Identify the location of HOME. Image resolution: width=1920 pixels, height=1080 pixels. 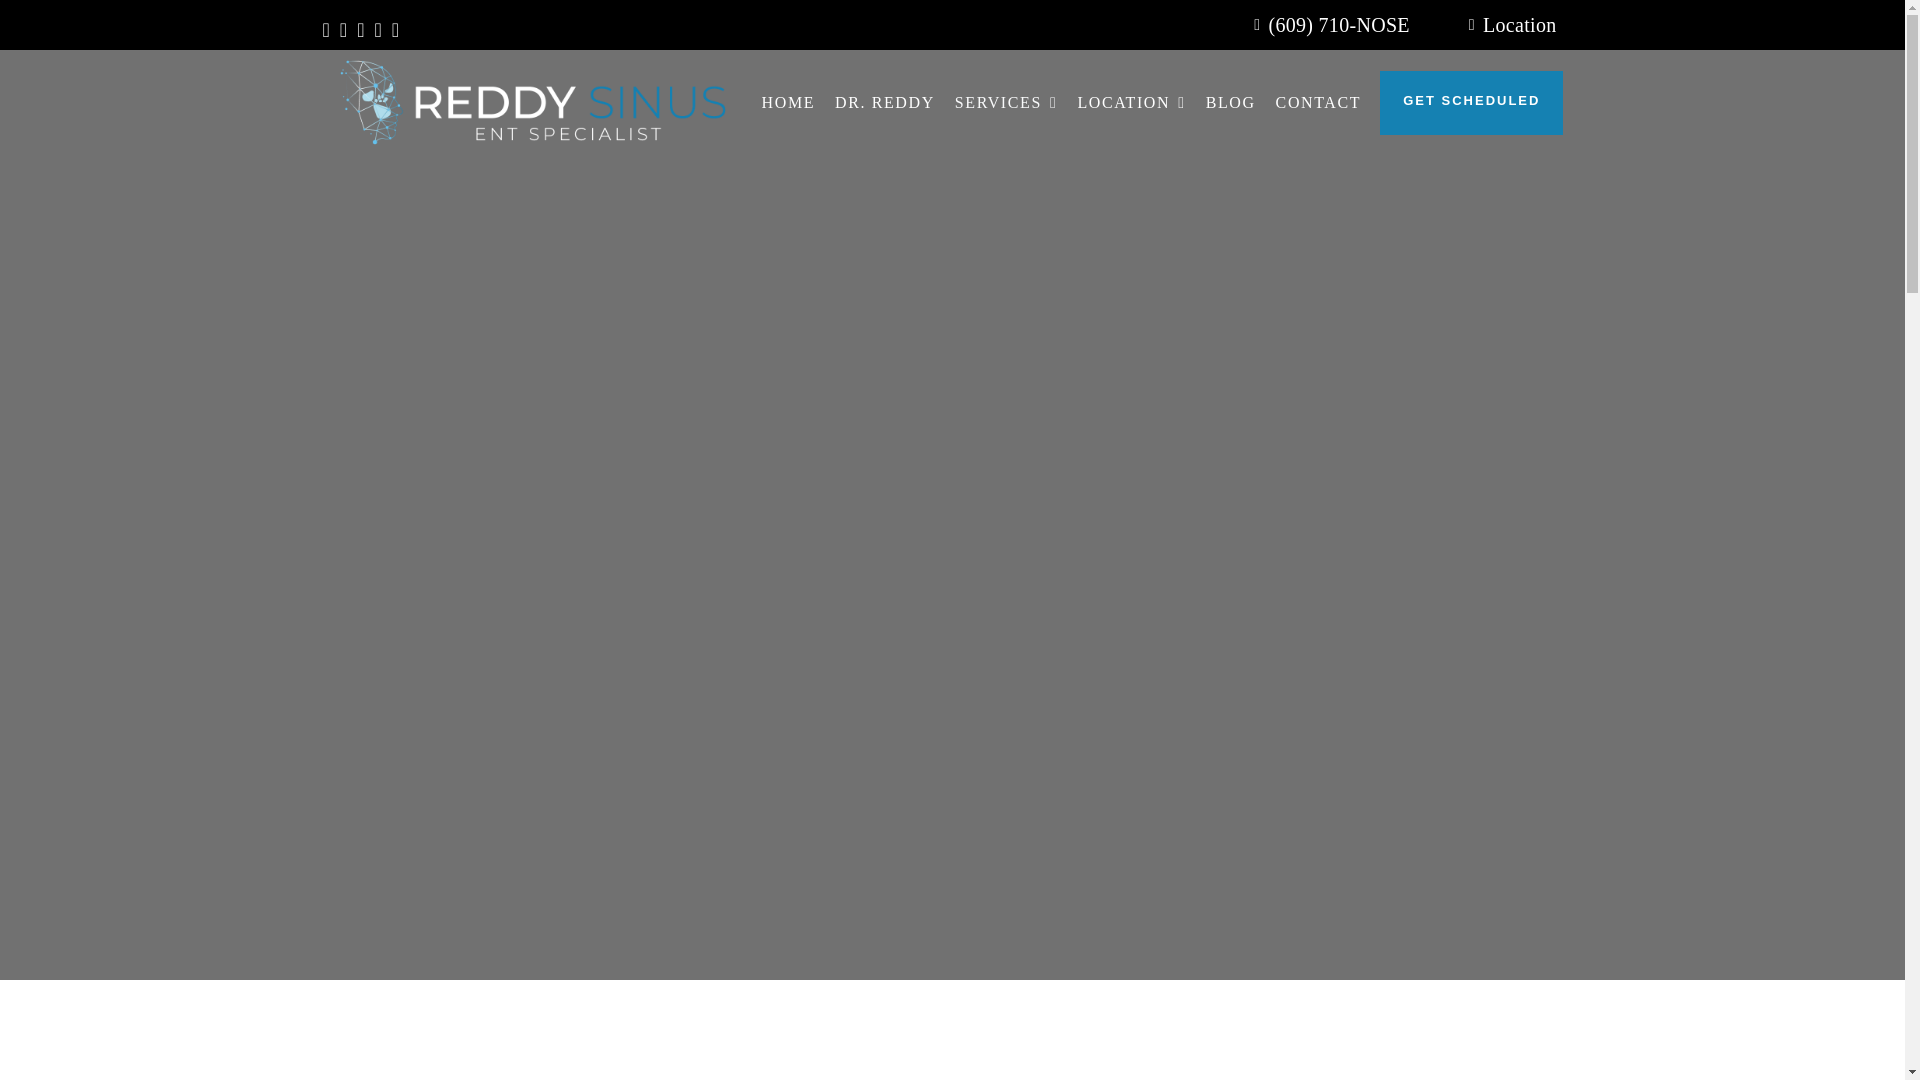
(789, 102).